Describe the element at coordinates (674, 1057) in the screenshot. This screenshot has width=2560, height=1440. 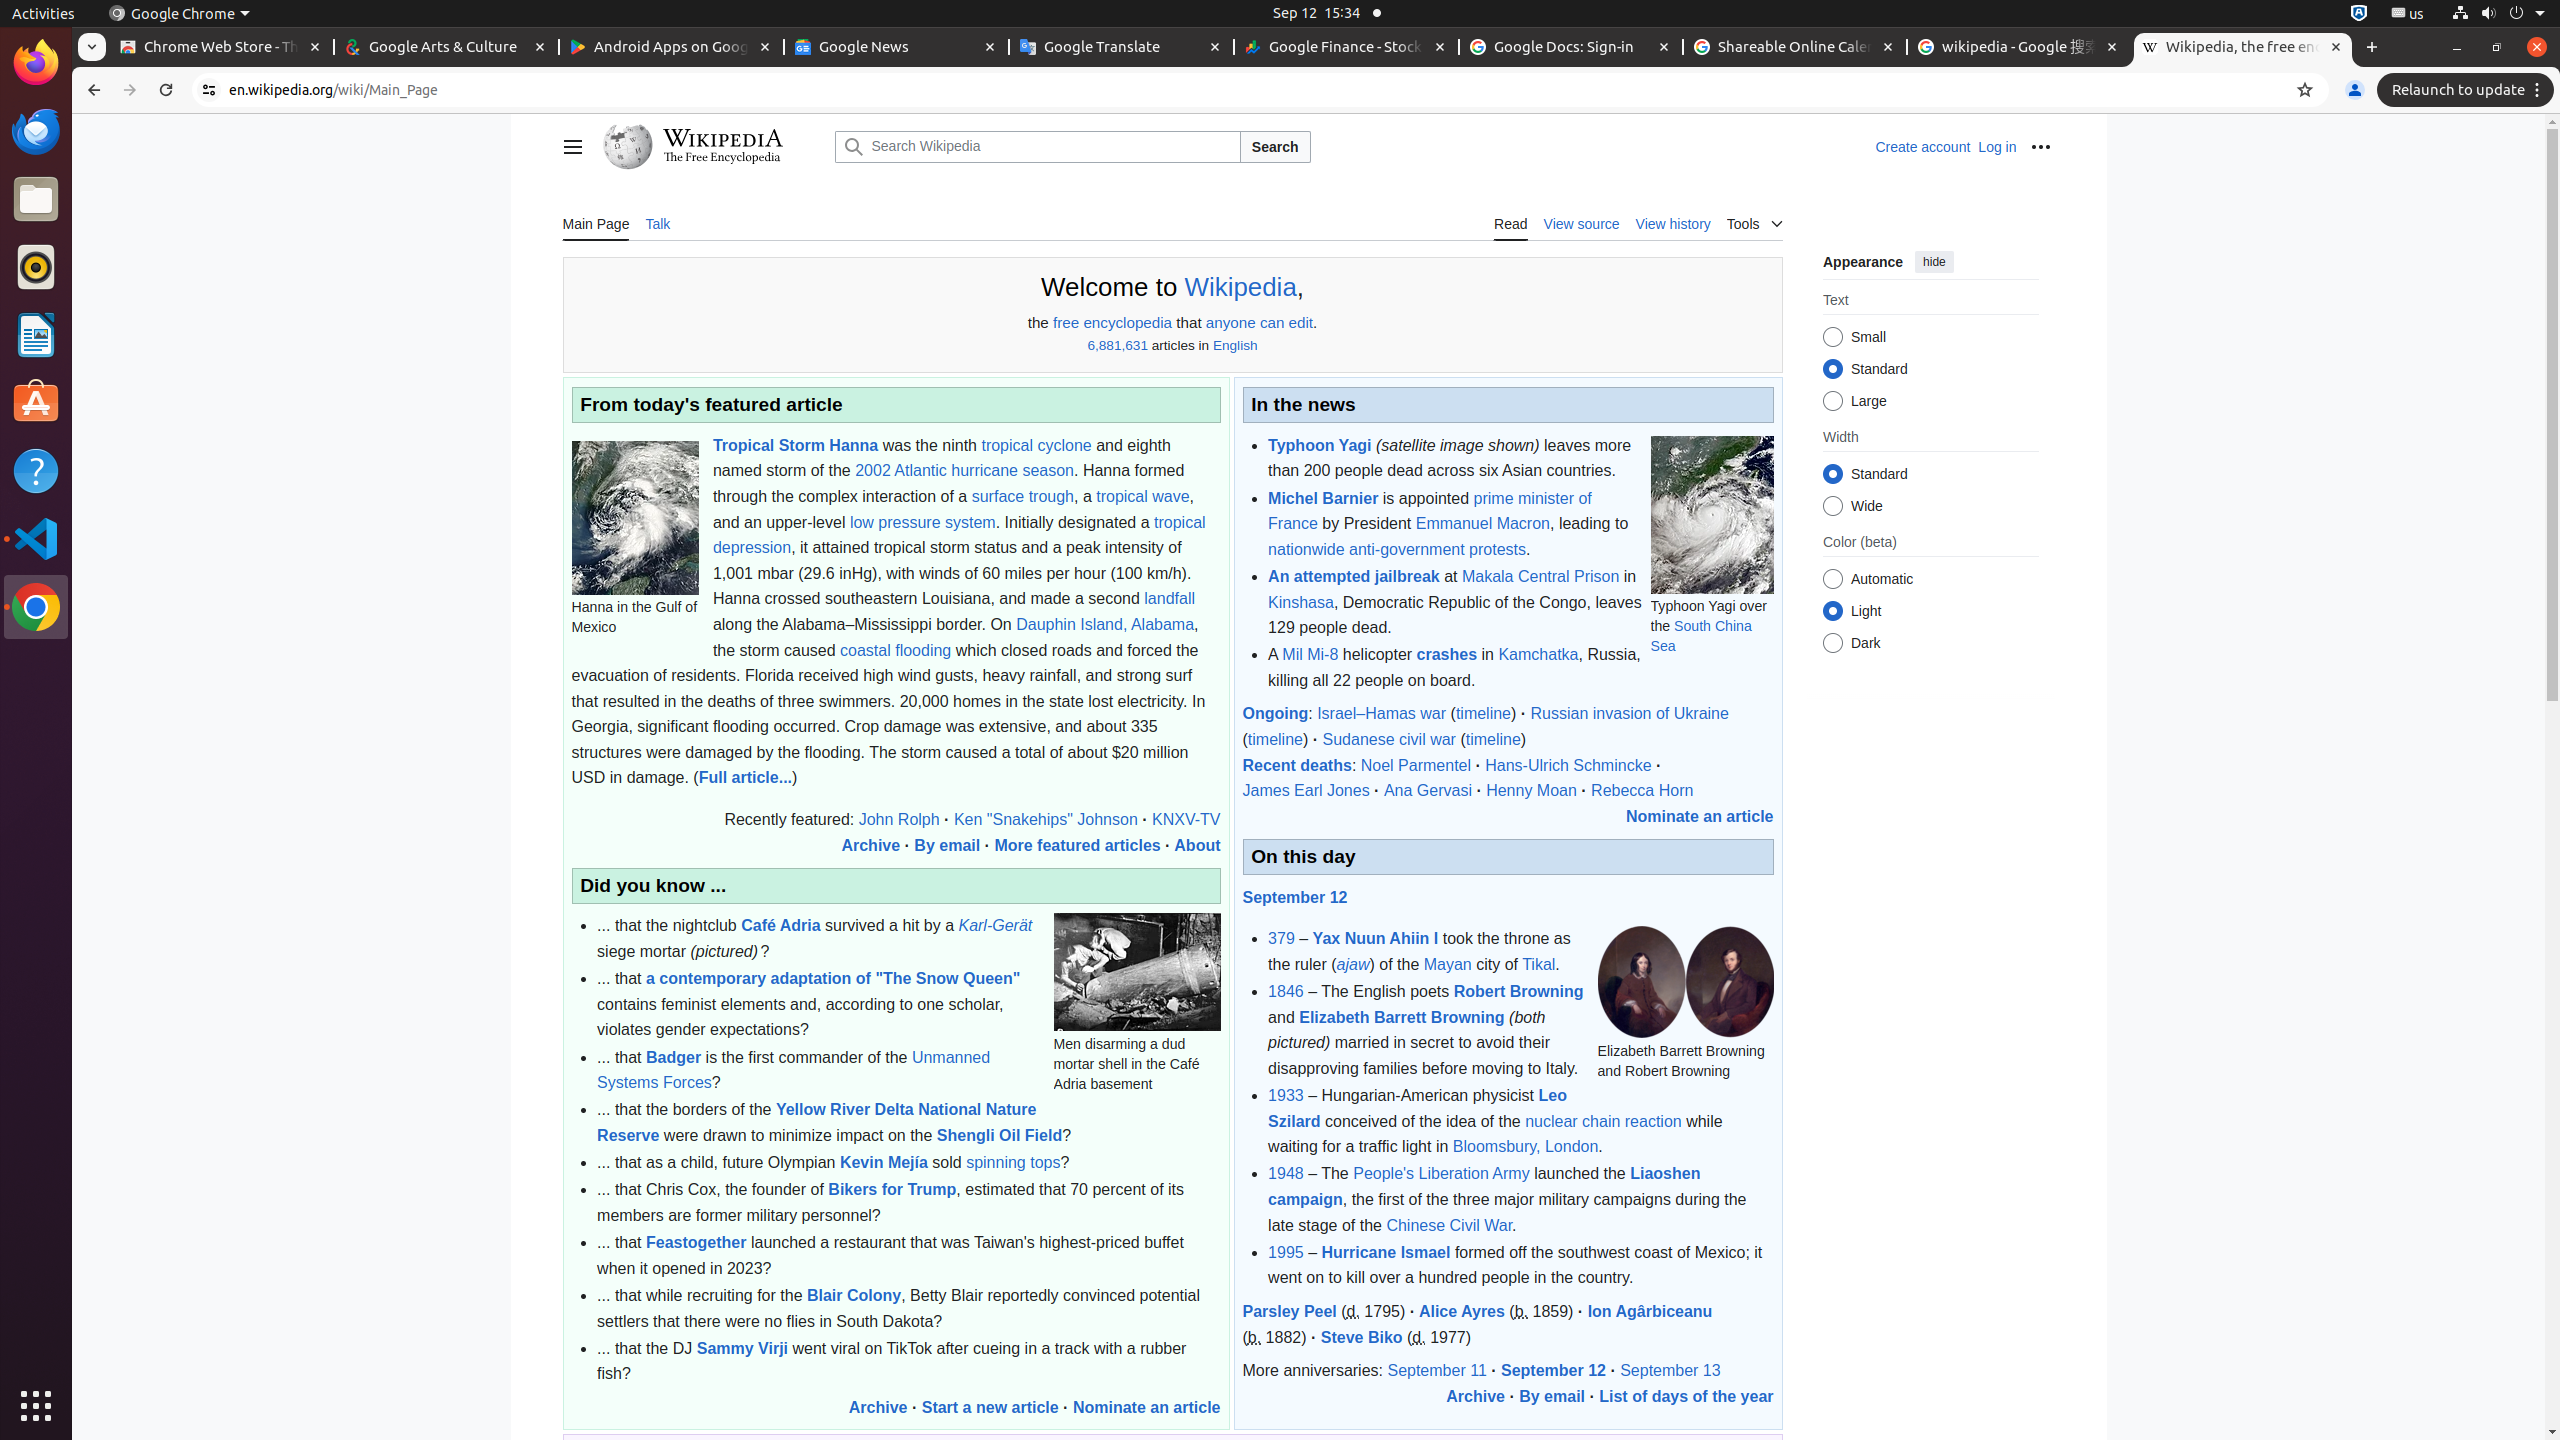
I see `Badger` at that location.